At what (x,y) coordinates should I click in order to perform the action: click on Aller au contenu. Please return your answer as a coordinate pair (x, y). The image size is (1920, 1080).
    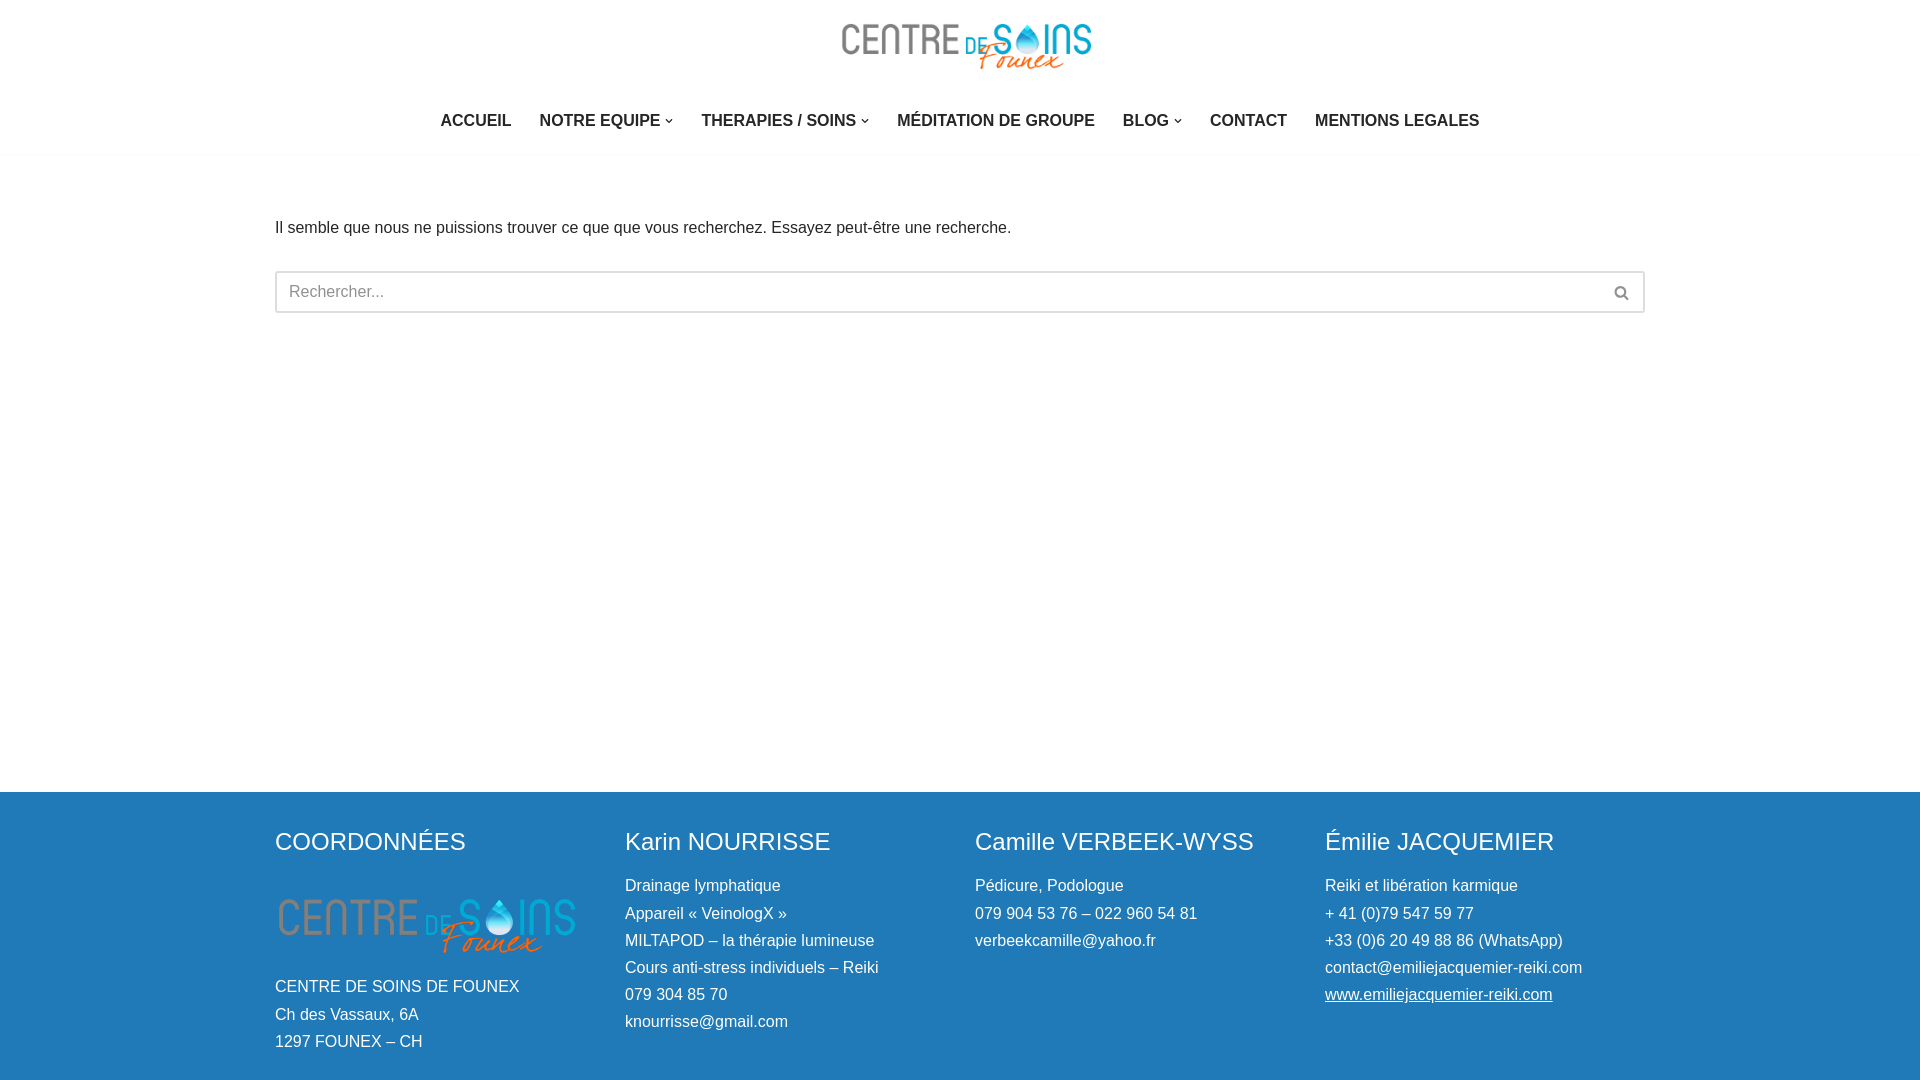
    Looking at the image, I should click on (15, 42).